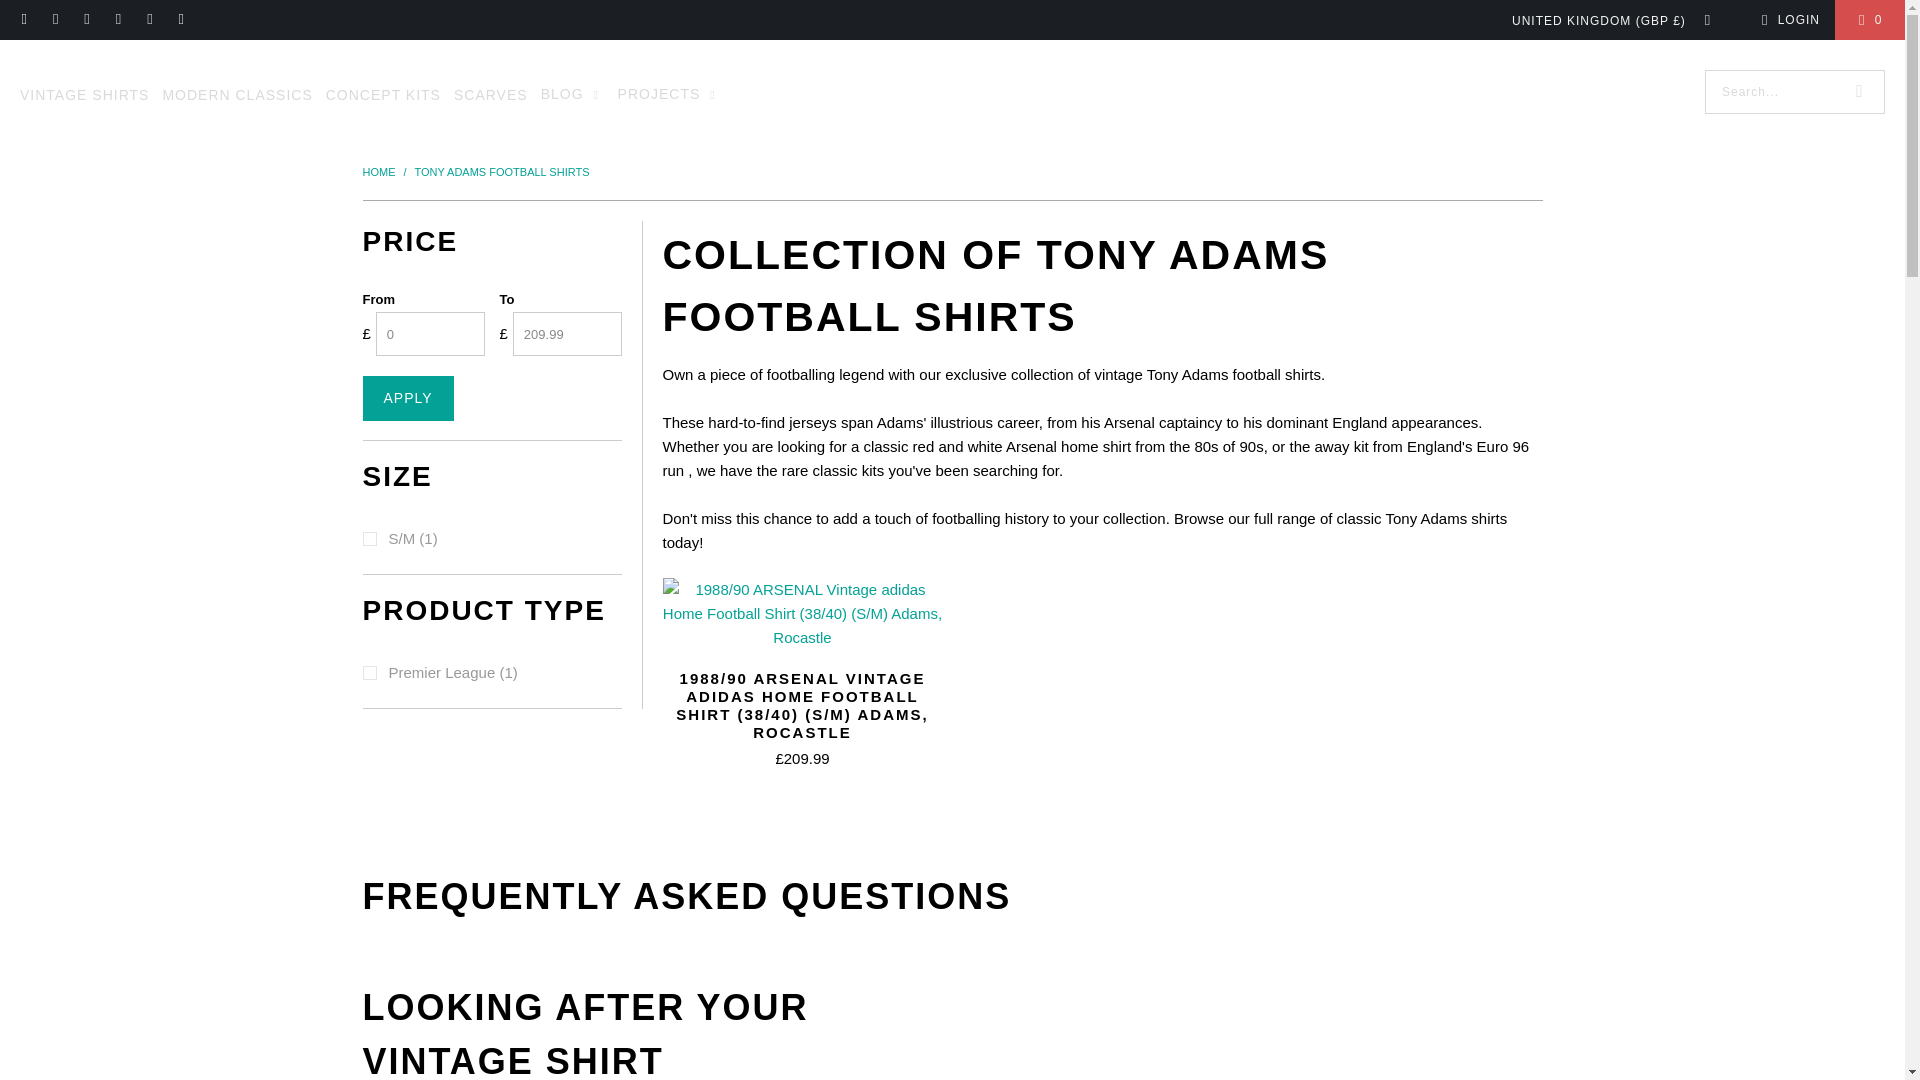 The height and width of the screenshot is (1080, 1920). Describe the element at coordinates (1787, 20) in the screenshot. I see `My Account ` at that location.